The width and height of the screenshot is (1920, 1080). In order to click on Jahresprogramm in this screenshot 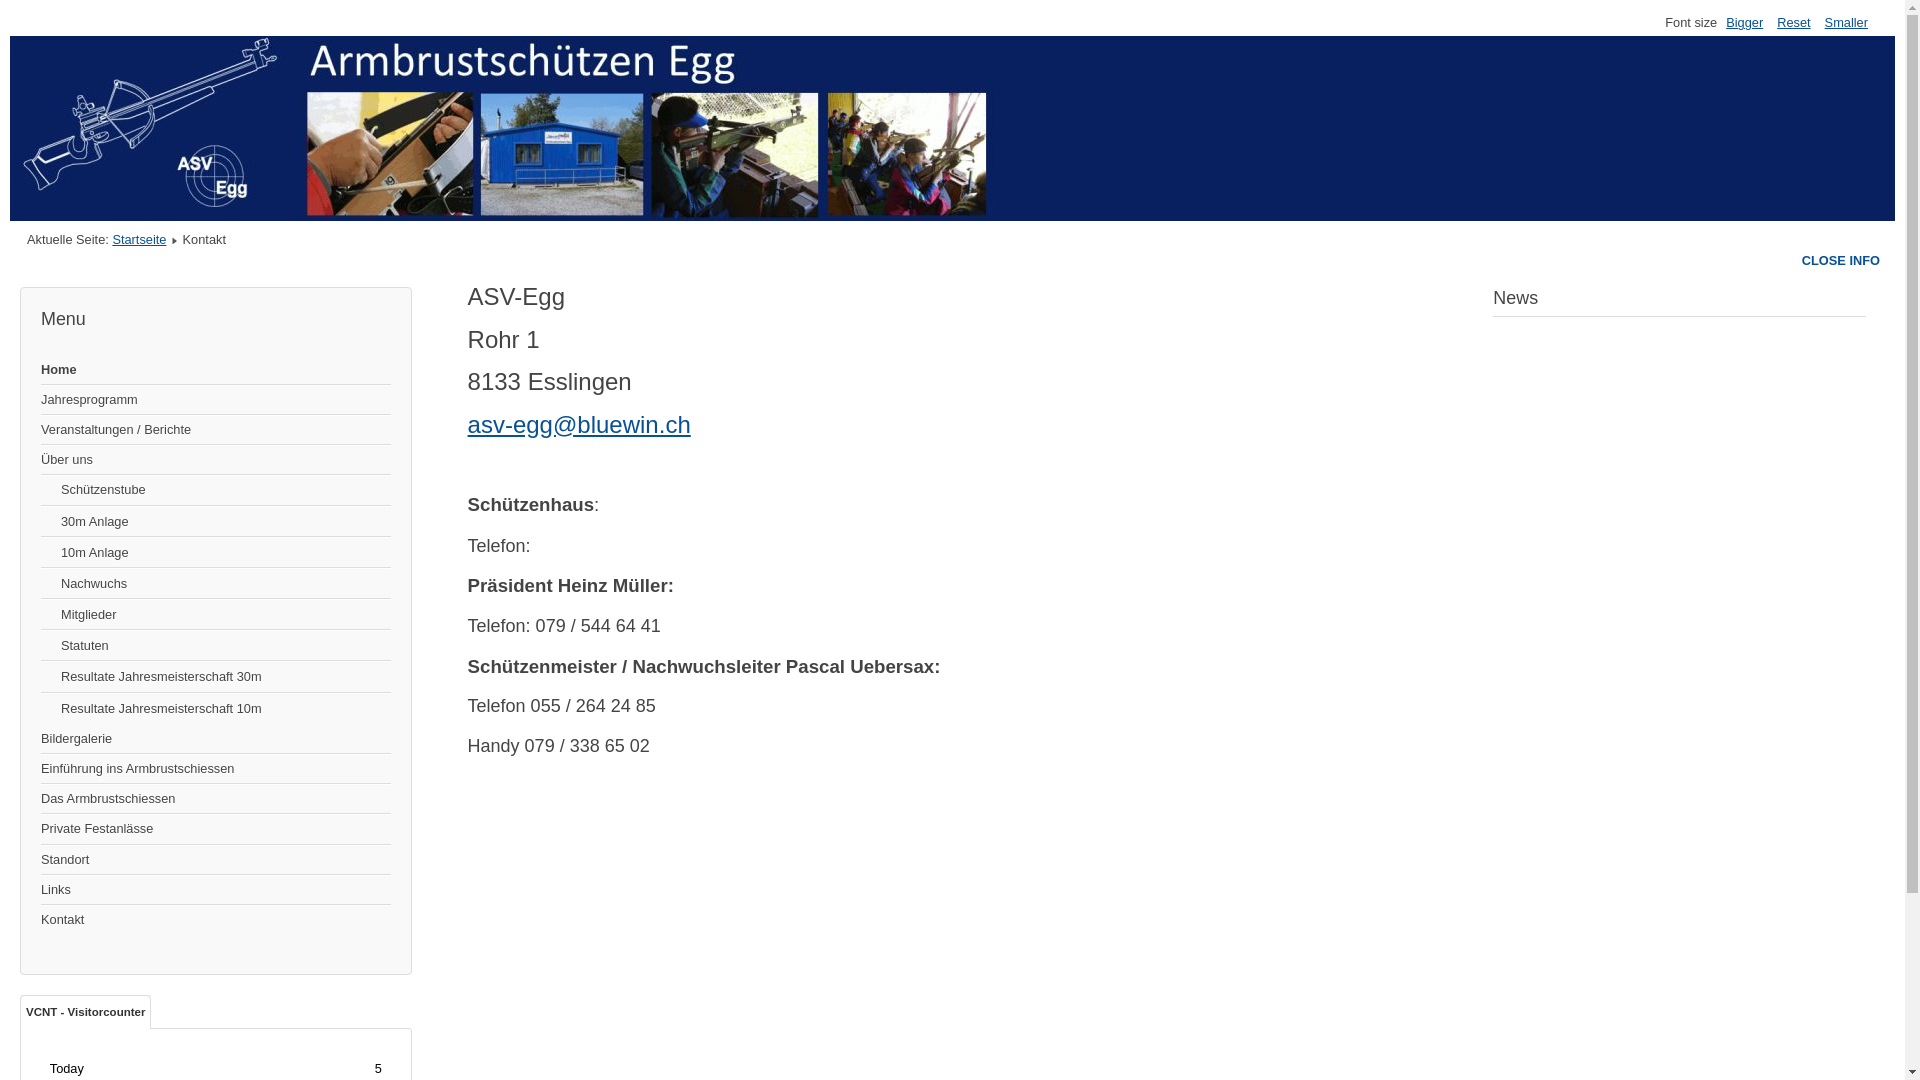, I will do `click(216, 400)`.